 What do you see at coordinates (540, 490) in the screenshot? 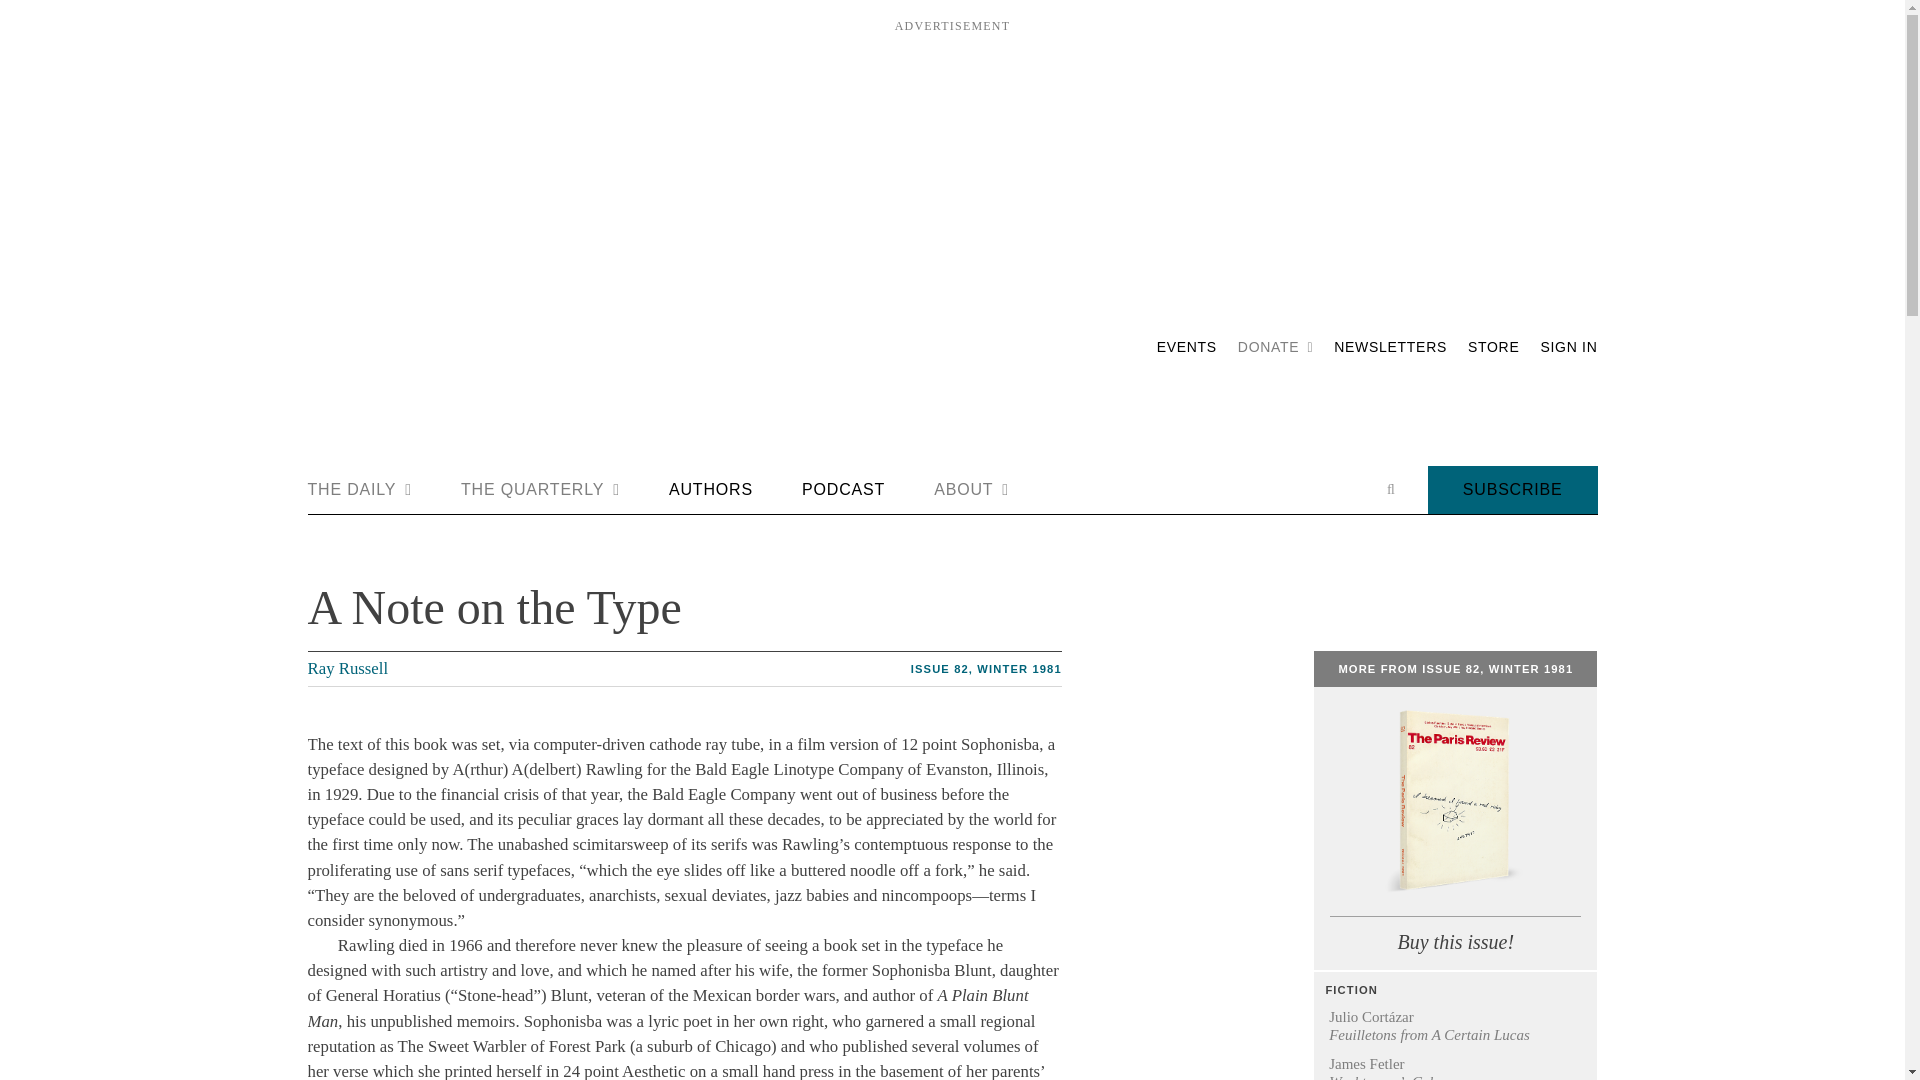
I see `THE QUARTERLY` at bounding box center [540, 490].